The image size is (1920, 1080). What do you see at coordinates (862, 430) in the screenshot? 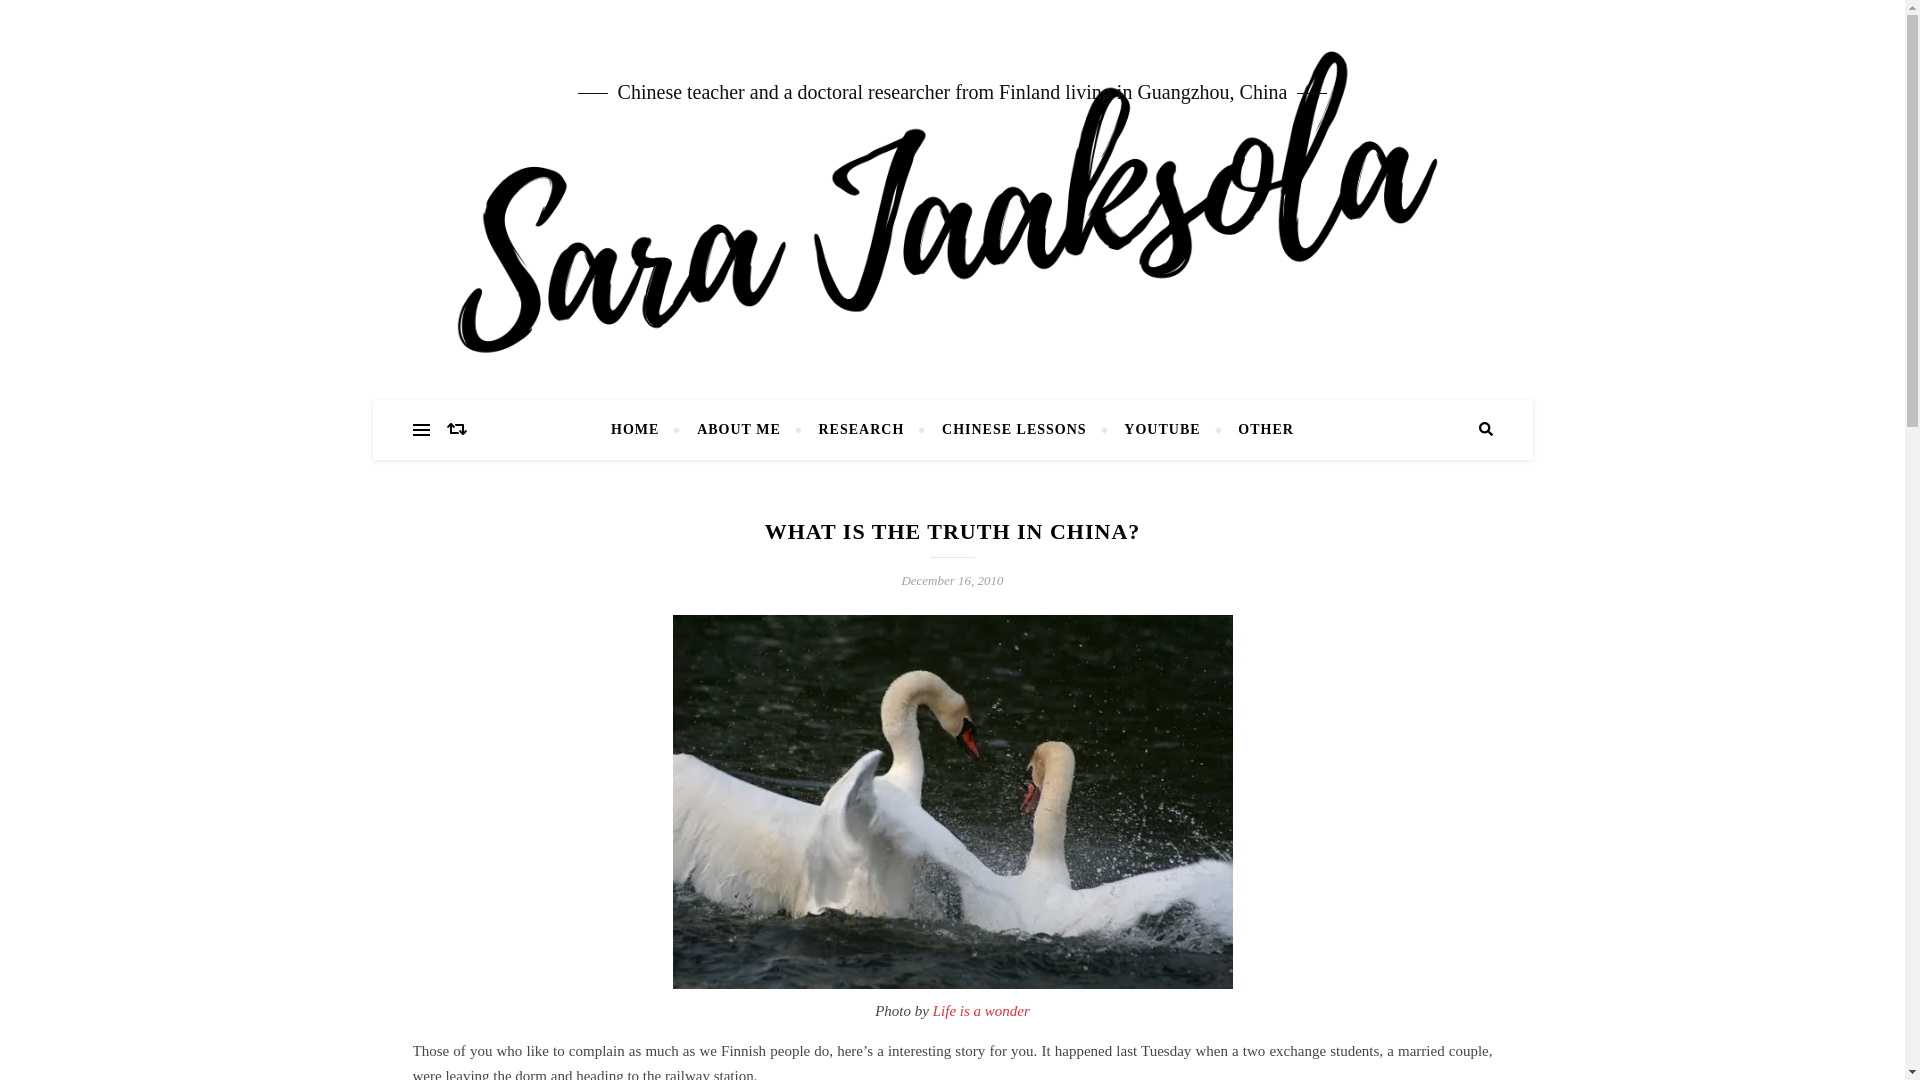
I see `RESEARCH` at bounding box center [862, 430].